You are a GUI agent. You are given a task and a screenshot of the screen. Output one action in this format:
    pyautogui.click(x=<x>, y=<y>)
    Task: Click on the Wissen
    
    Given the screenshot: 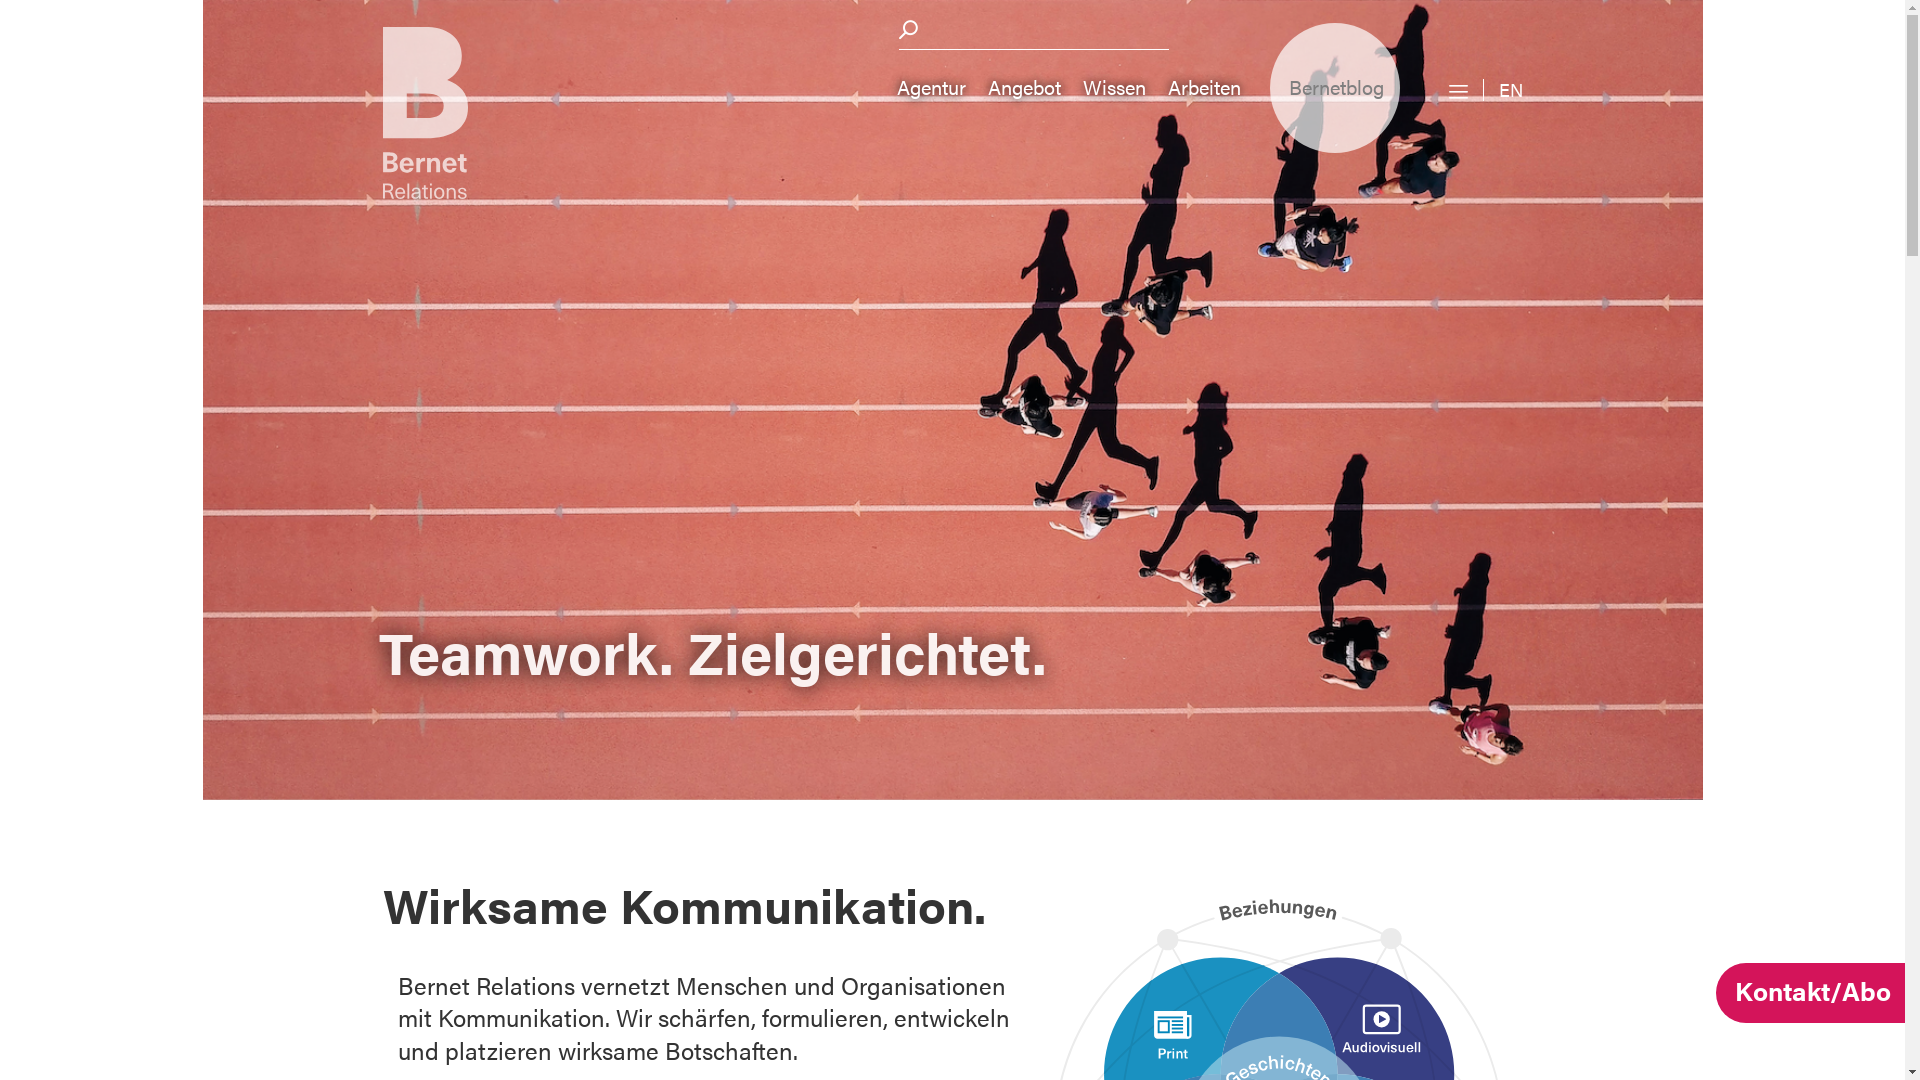 What is the action you would take?
    pyautogui.click(x=1114, y=88)
    